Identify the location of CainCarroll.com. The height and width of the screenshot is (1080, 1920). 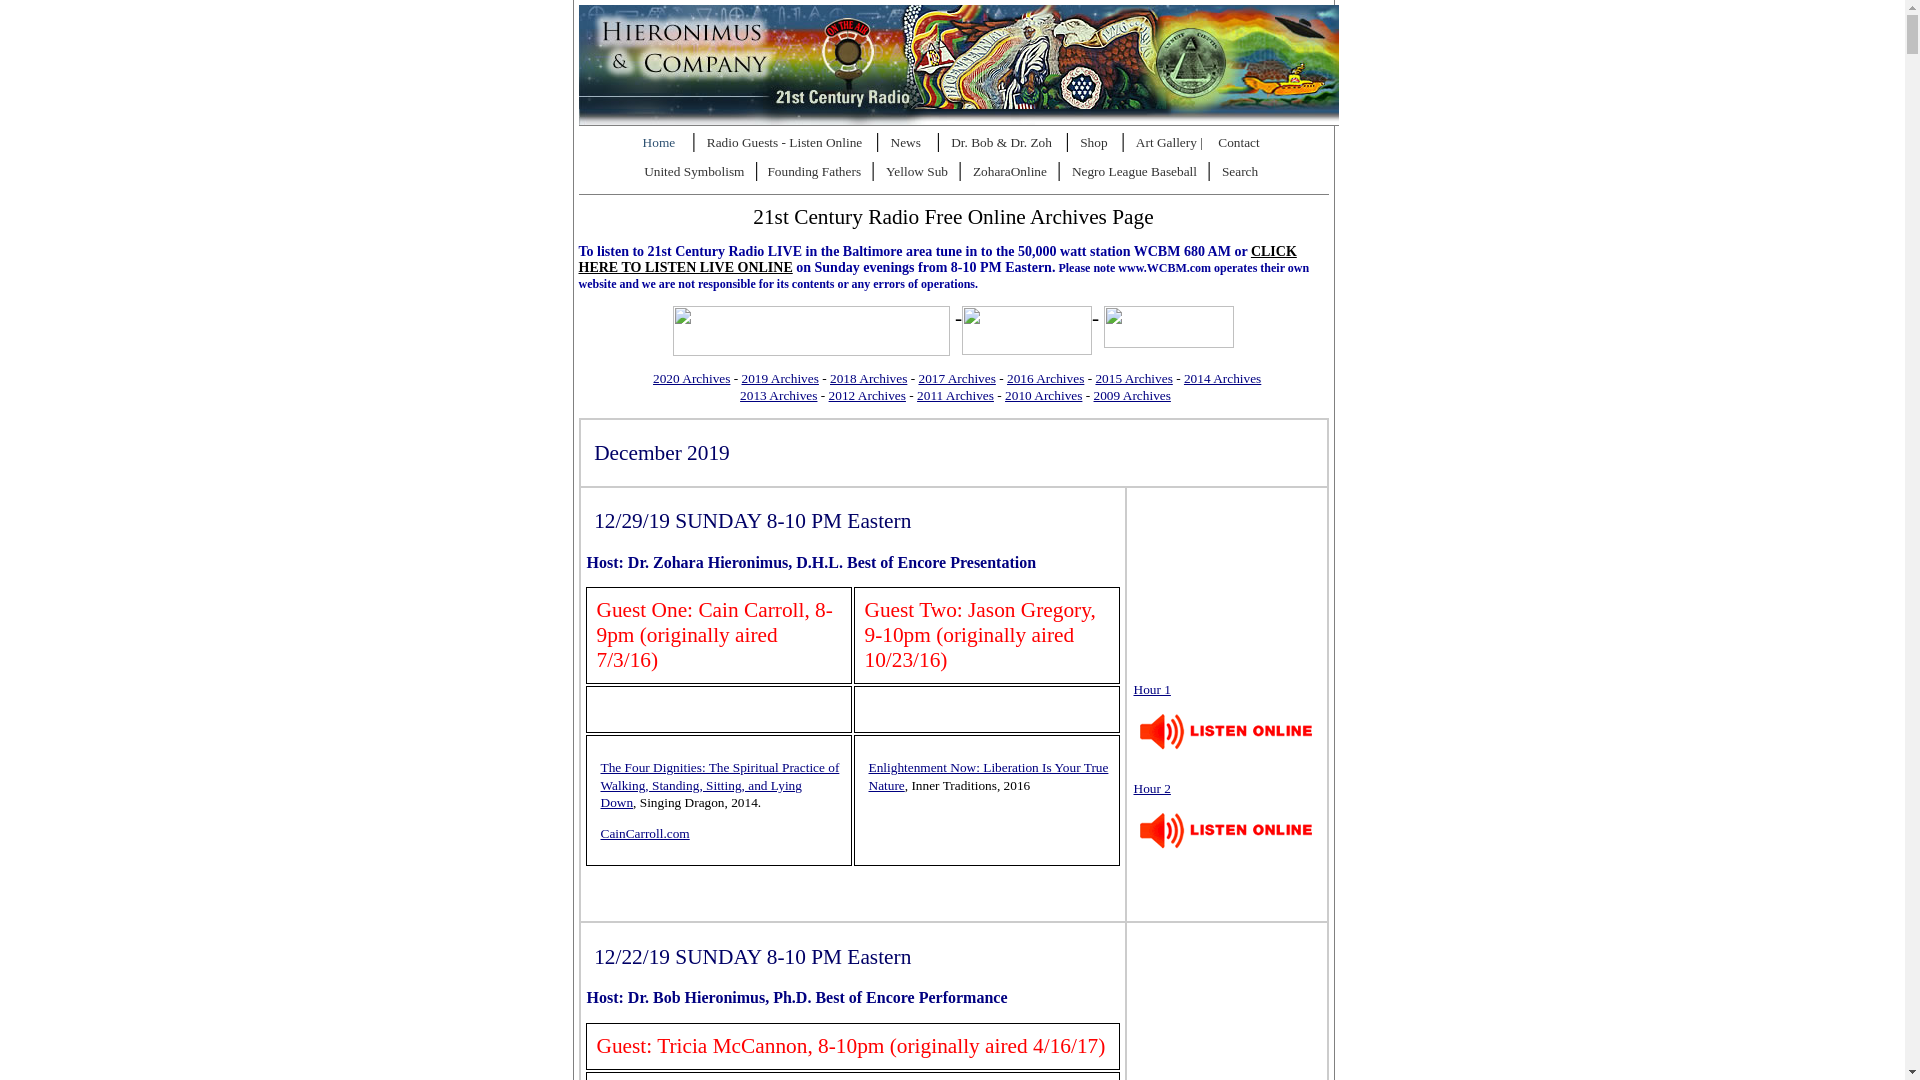
(644, 834).